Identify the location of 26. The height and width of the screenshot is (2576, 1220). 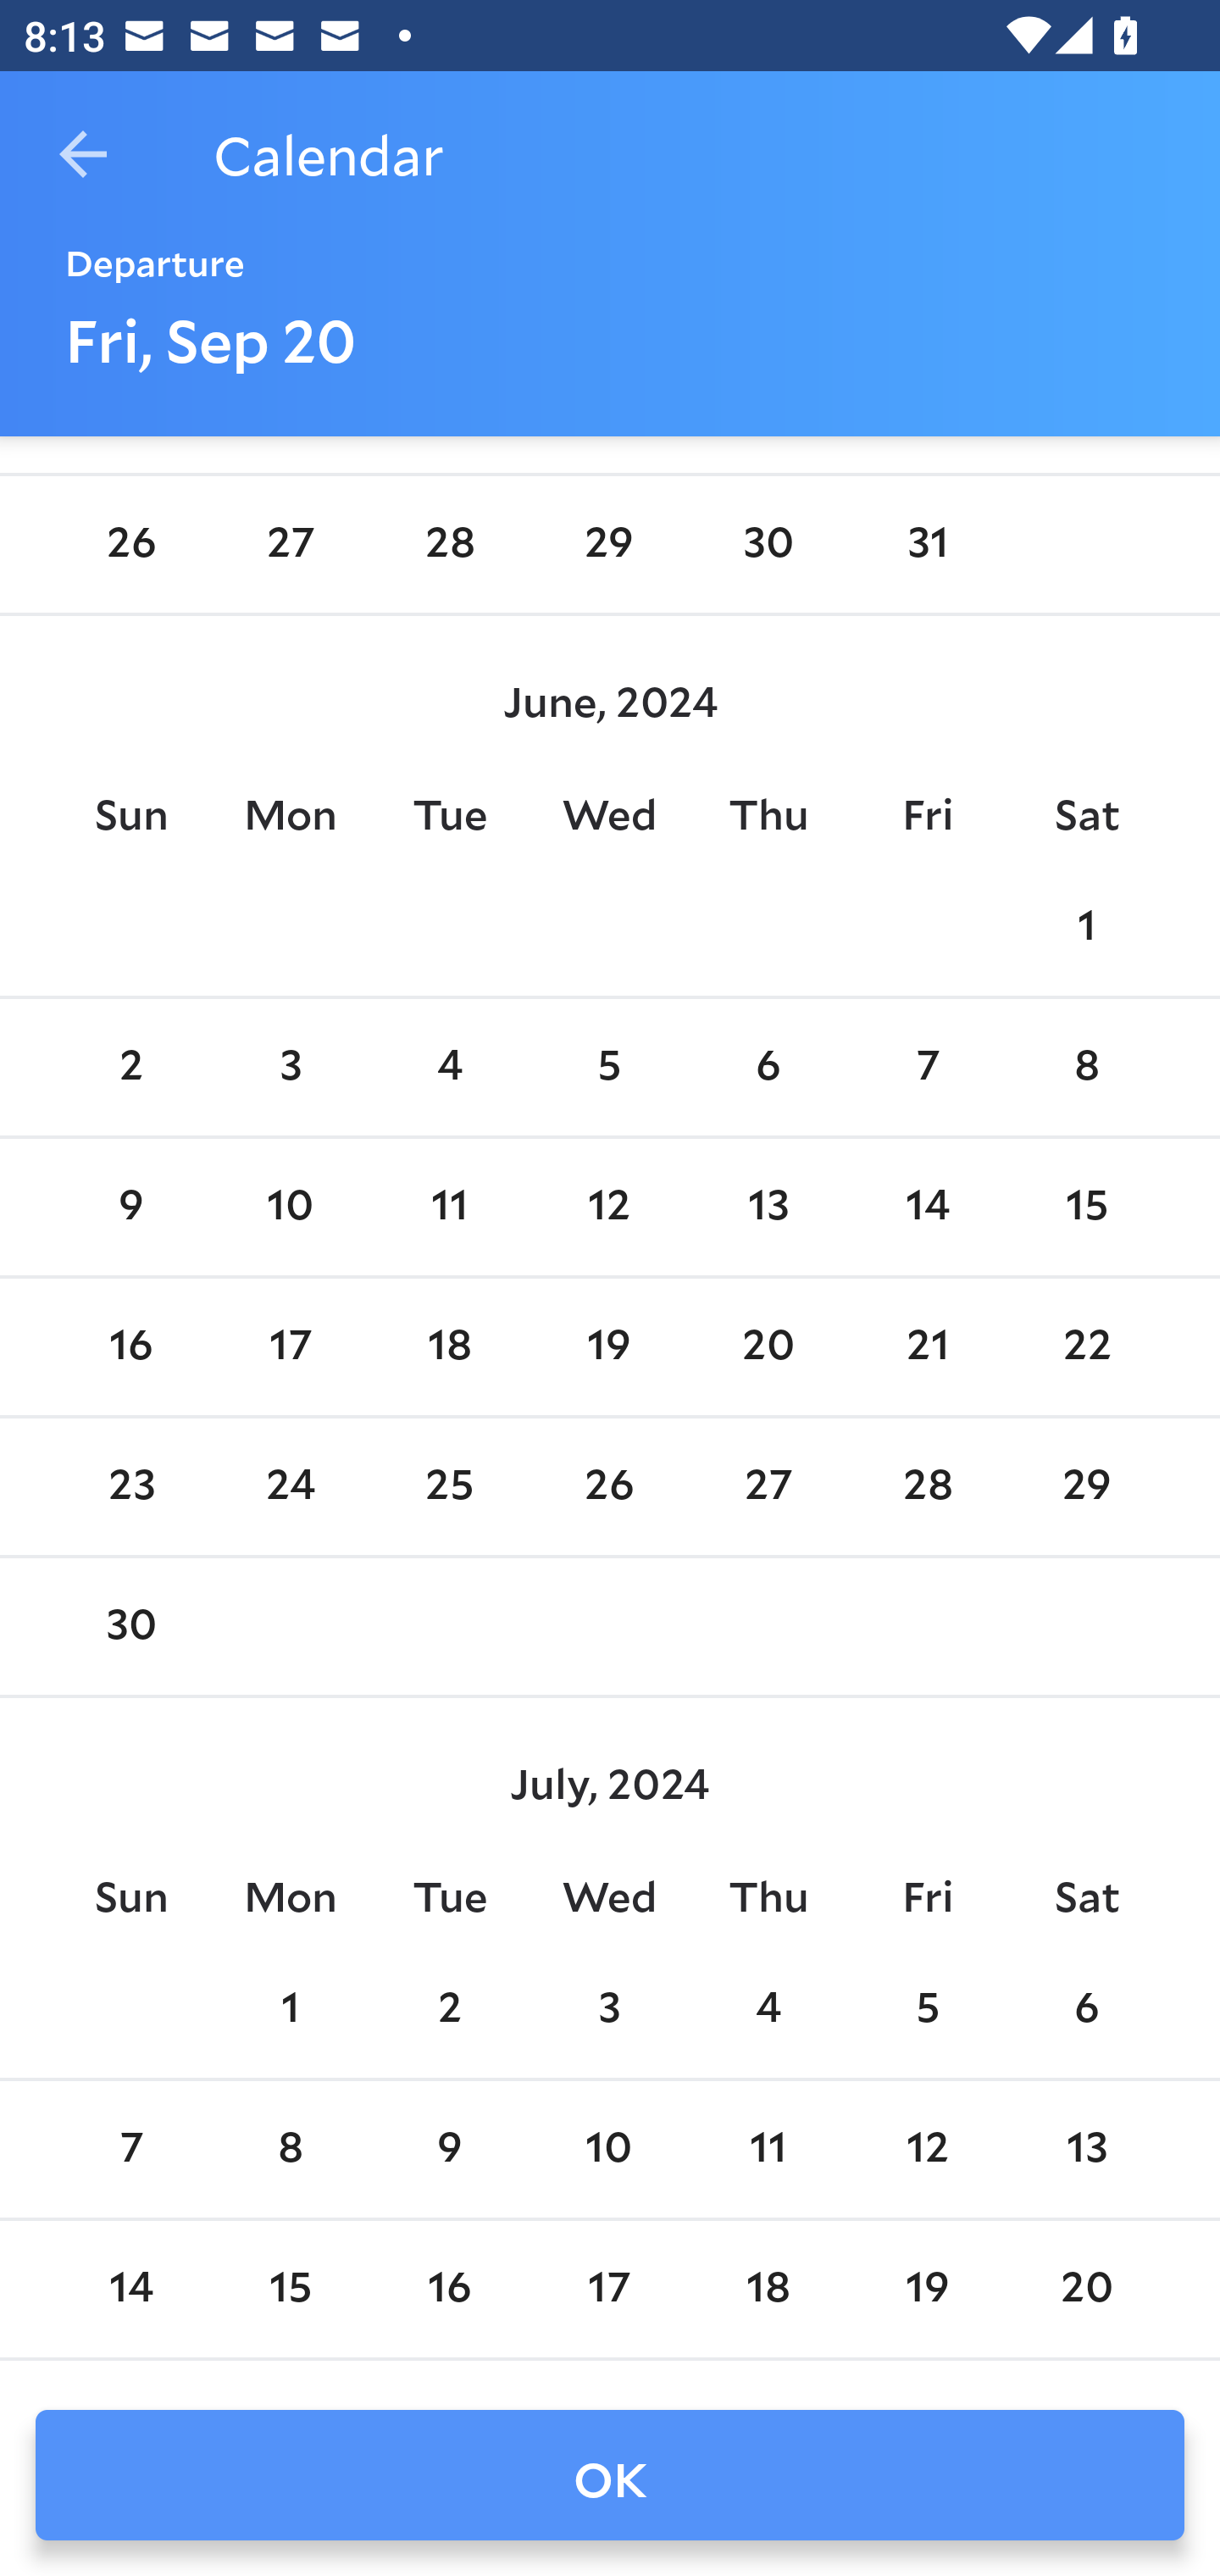
(609, 1486).